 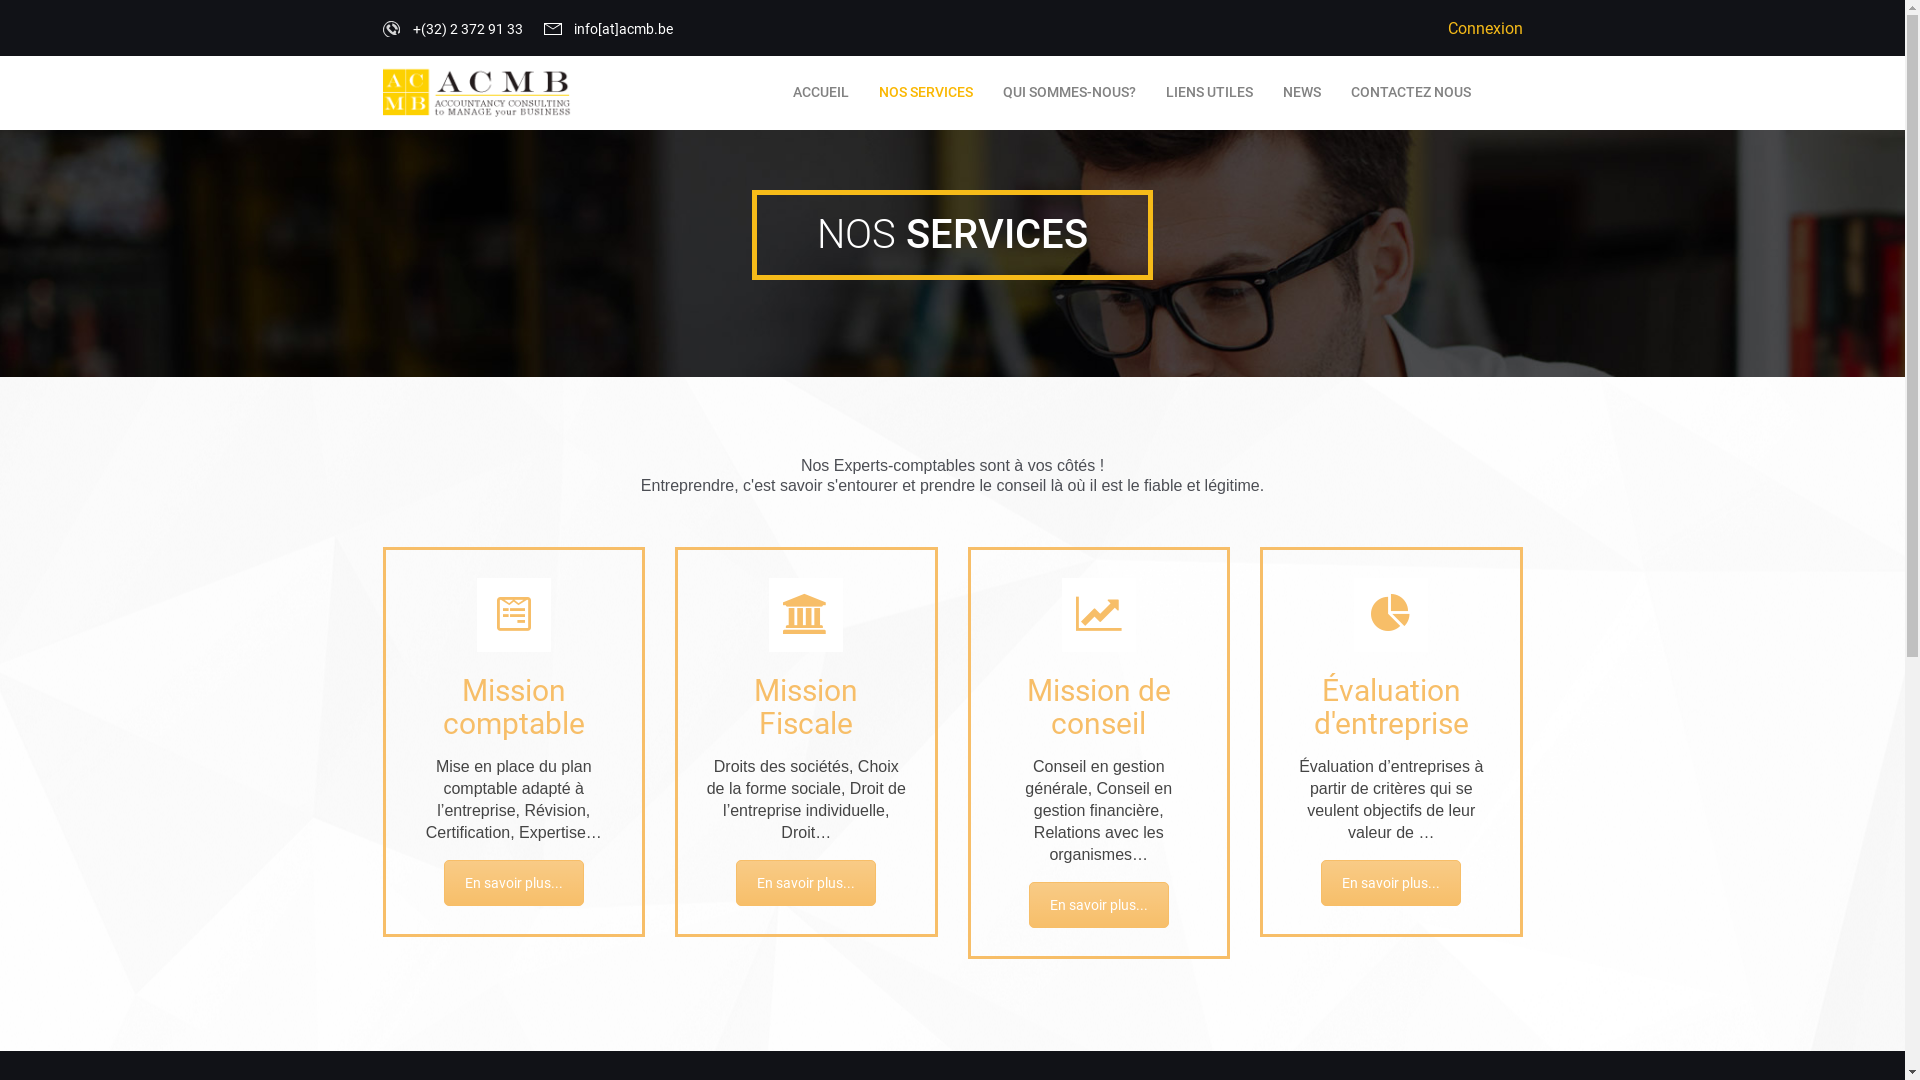 What do you see at coordinates (452, 29) in the screenshot?
I see `+(32) 2 372 91 33` at bounding box center [452, 29].